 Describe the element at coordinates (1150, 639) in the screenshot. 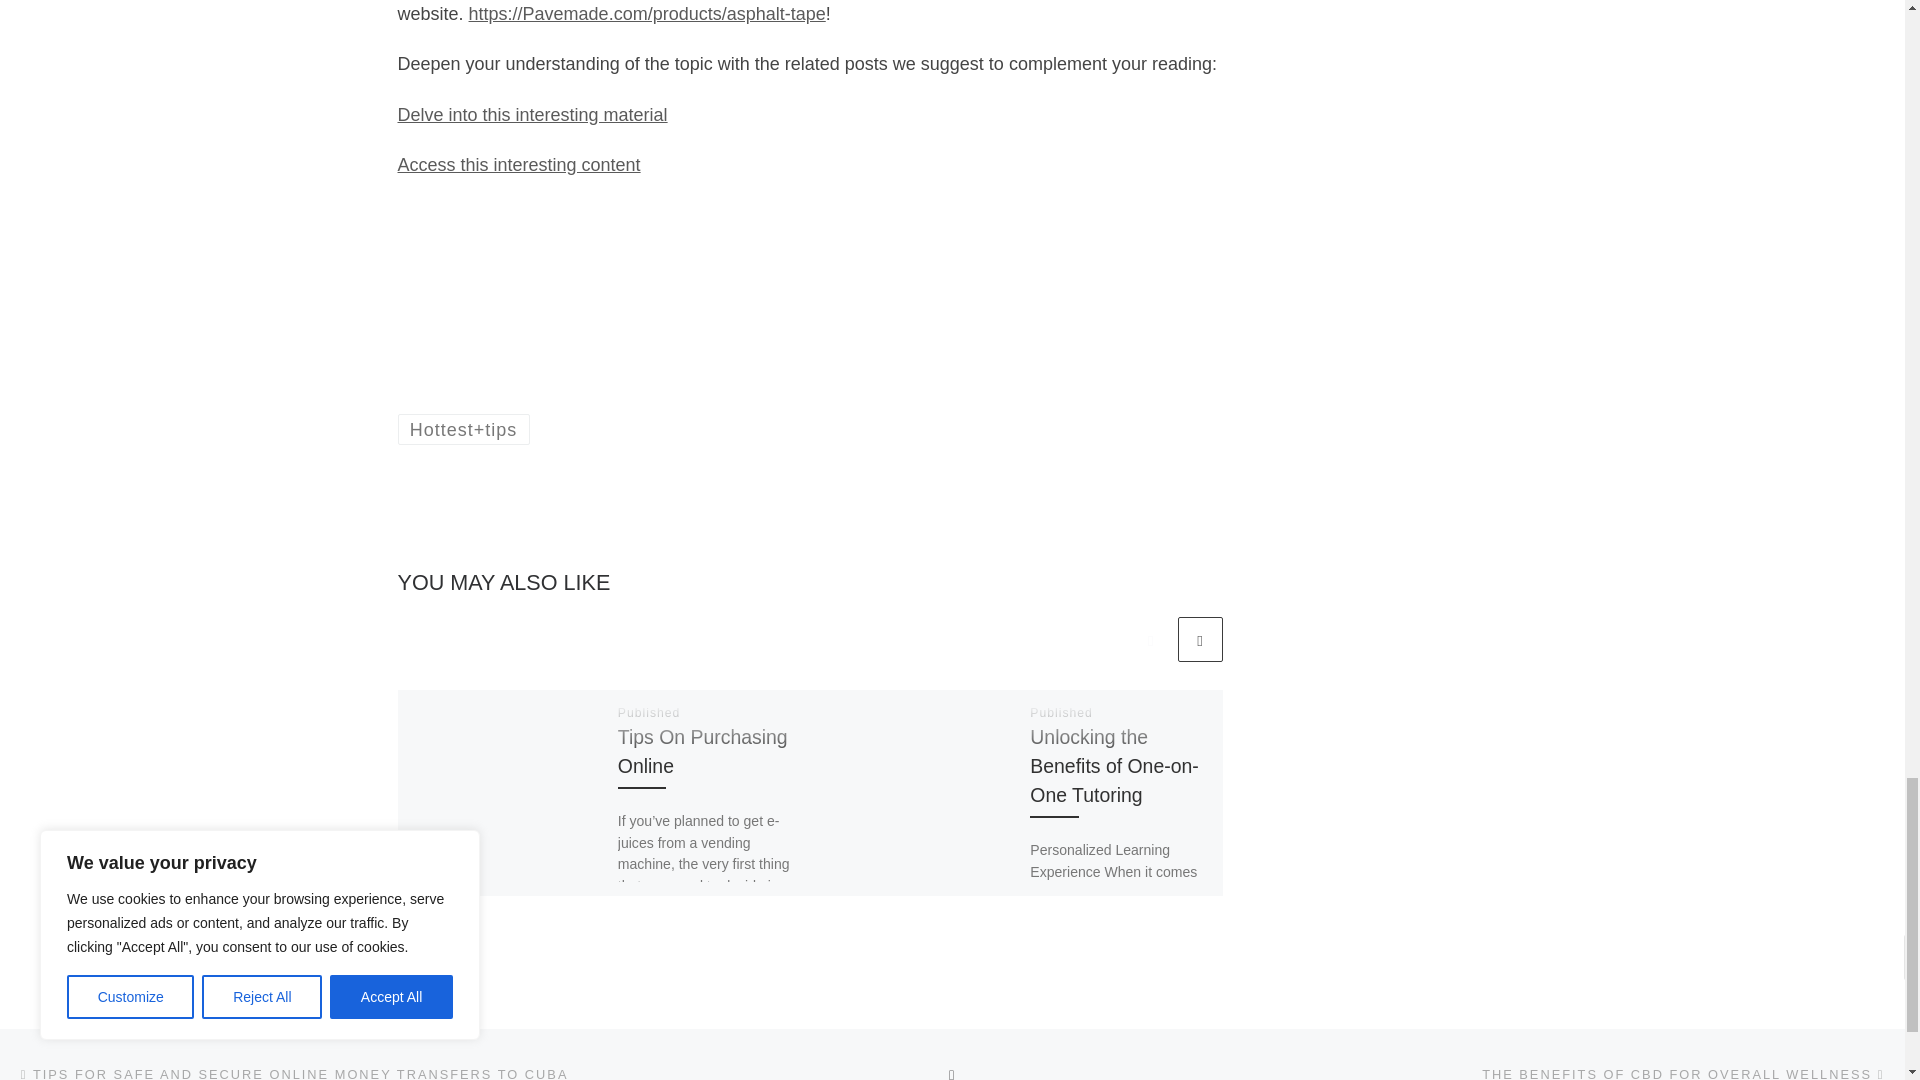

I see `Previous related articles` at that location.